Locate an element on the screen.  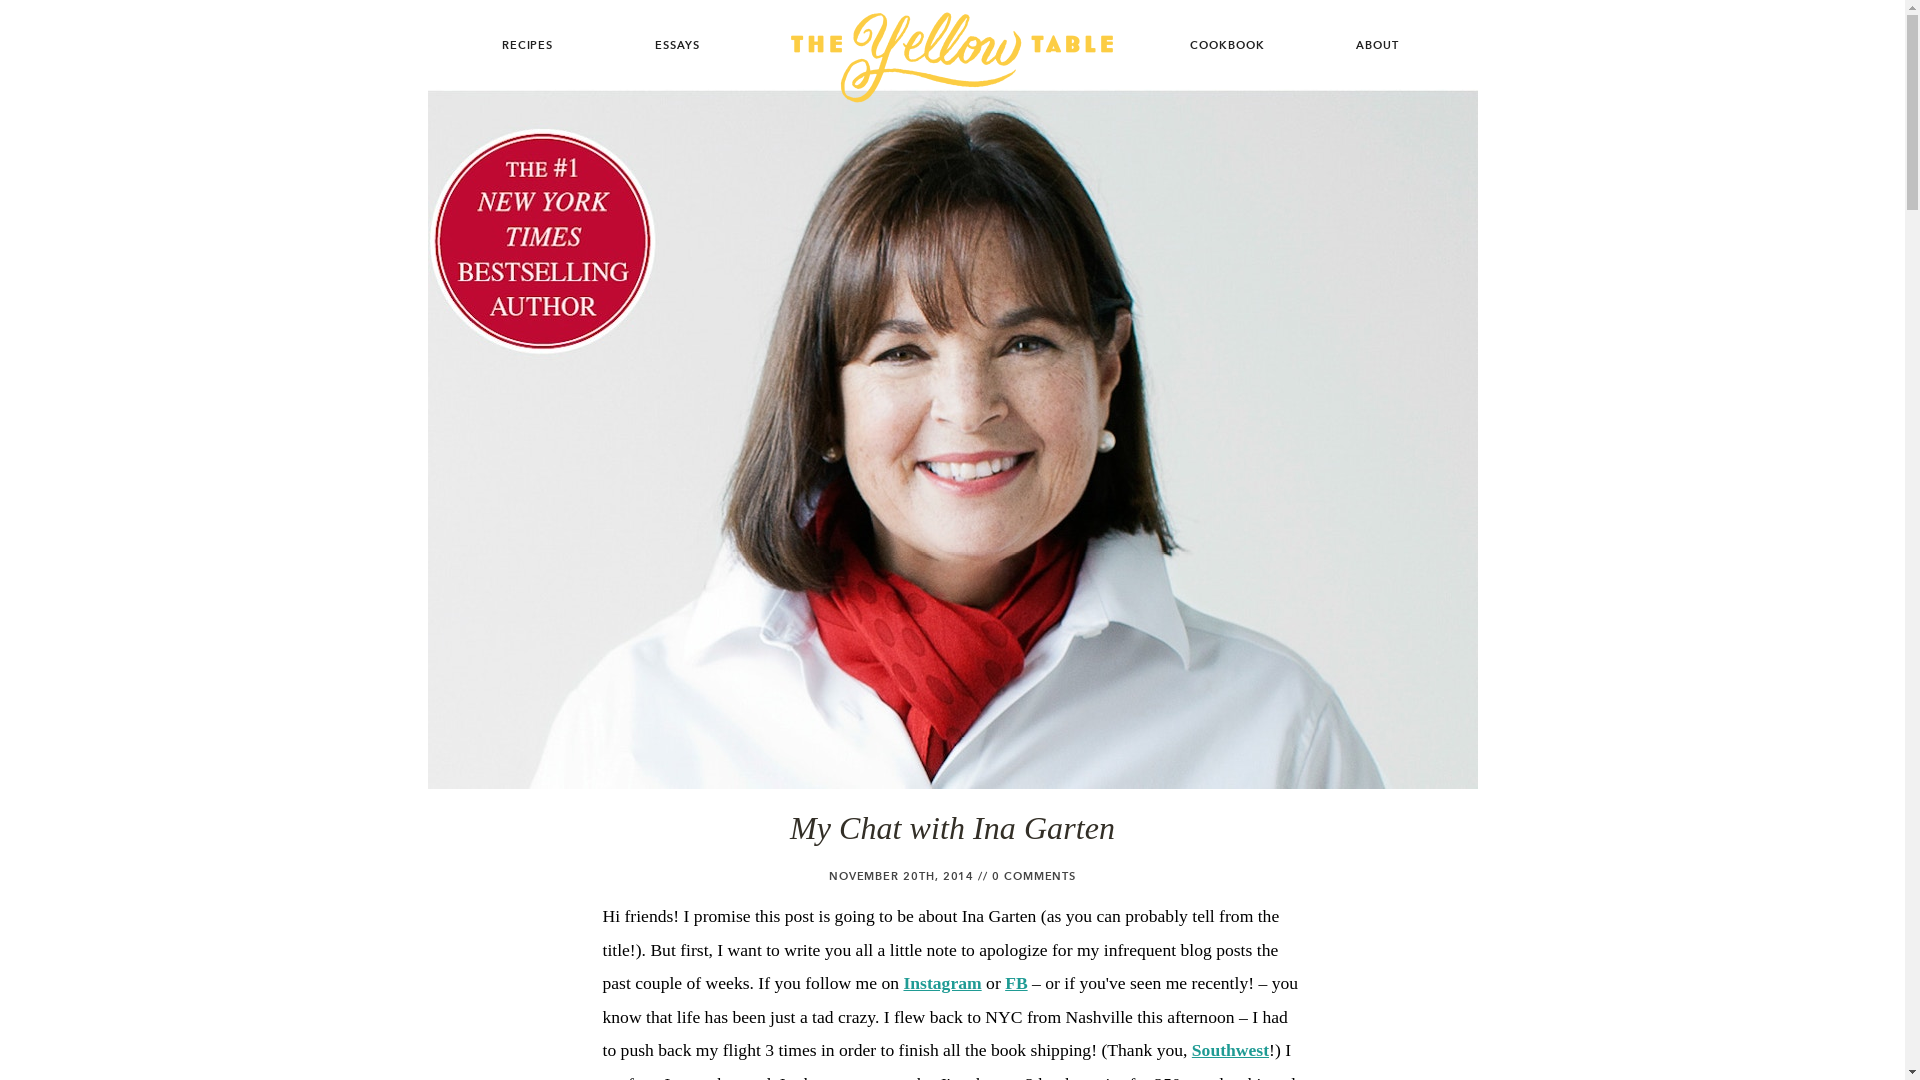
RECIPES is located at coordinates (526, 42).